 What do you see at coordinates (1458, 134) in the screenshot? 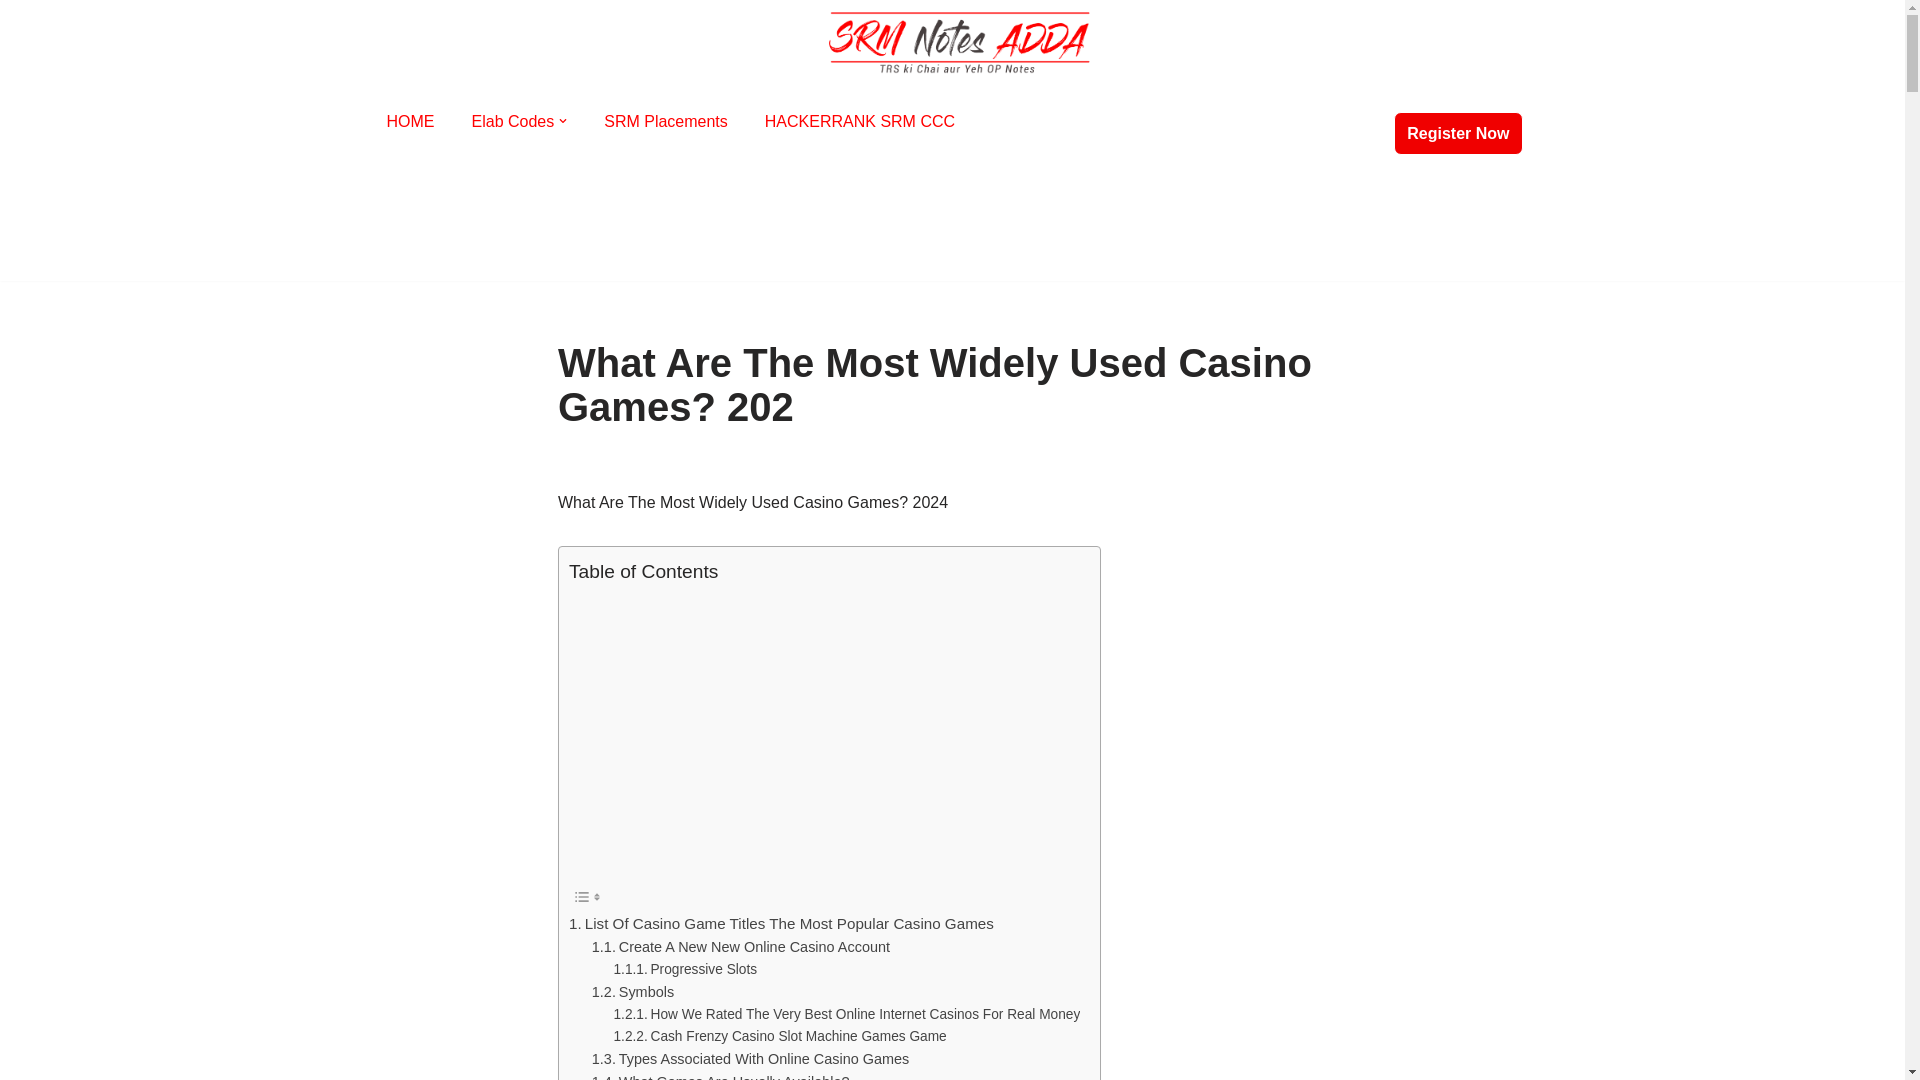
I see `Register Now` at bounding box center [1458, 134].